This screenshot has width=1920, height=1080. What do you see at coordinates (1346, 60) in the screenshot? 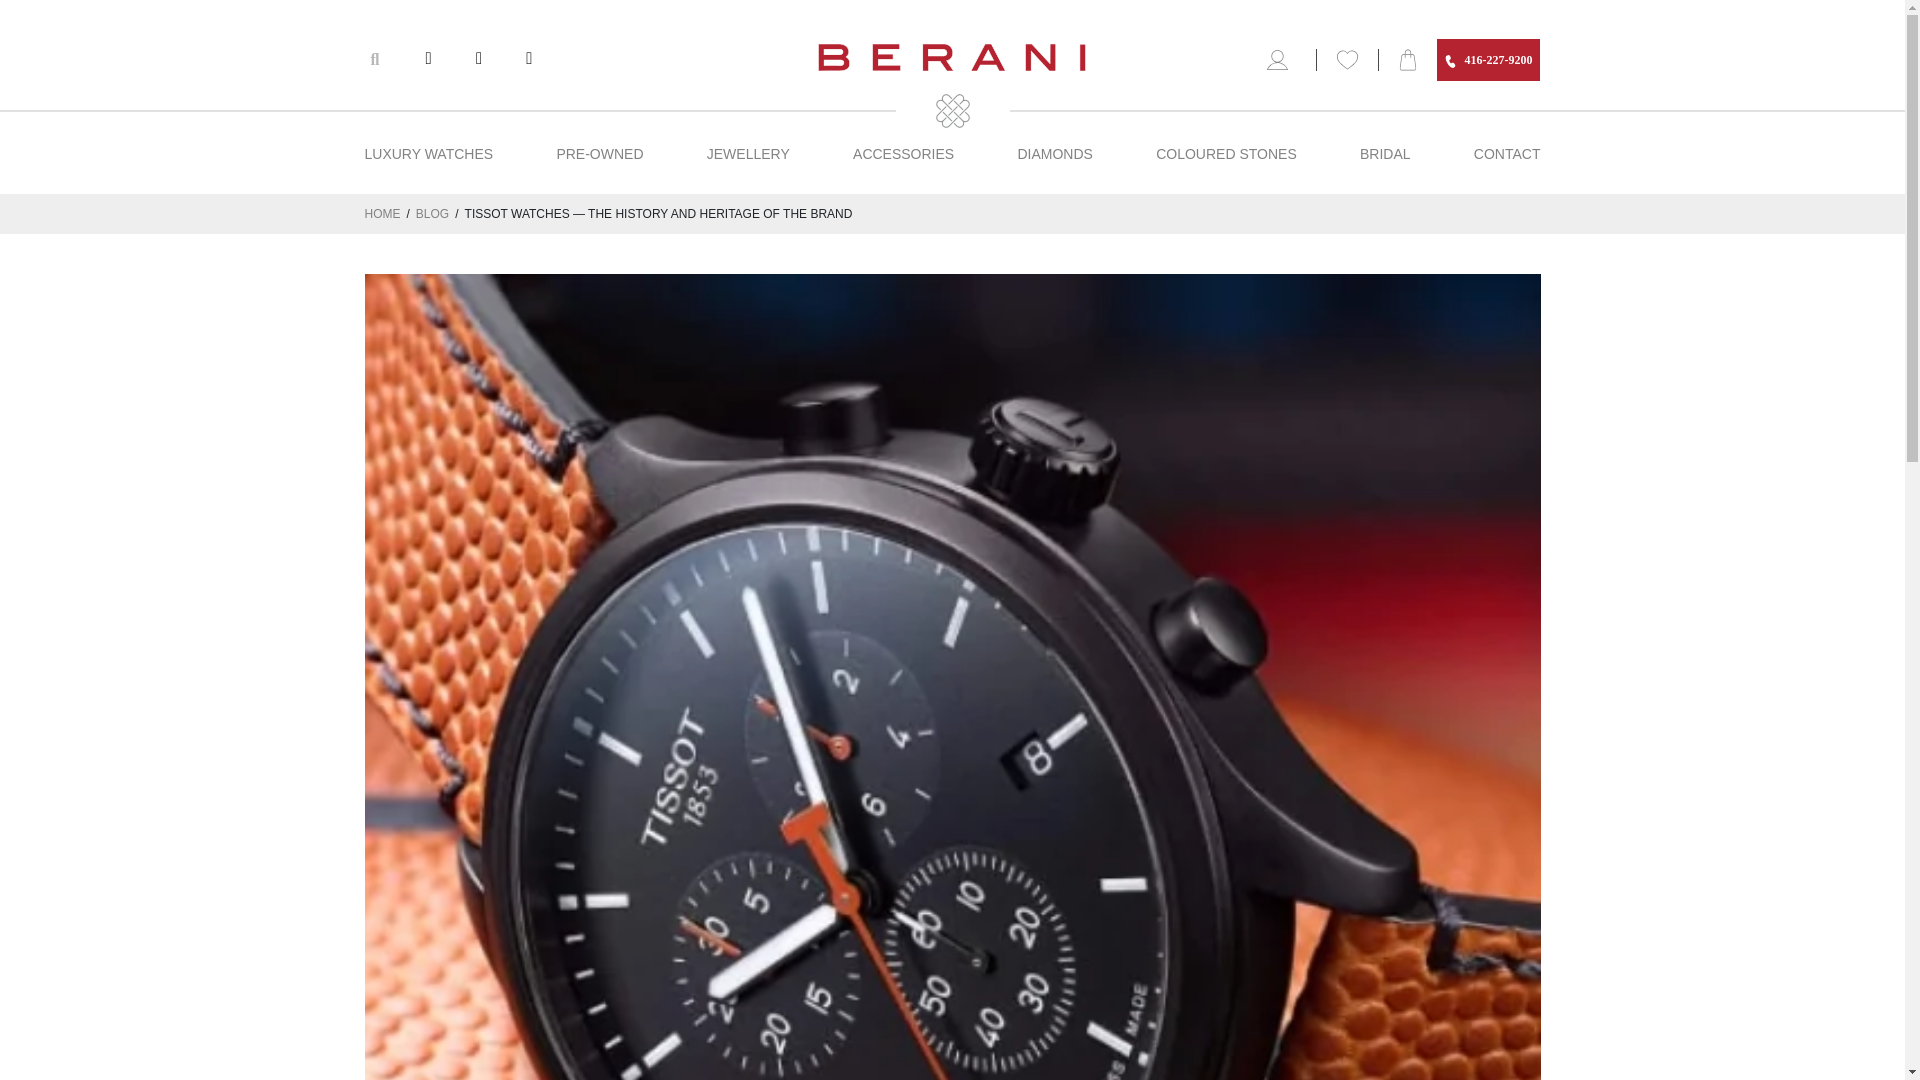
I see `Menu Icons` at bounding box center [1346, 60].